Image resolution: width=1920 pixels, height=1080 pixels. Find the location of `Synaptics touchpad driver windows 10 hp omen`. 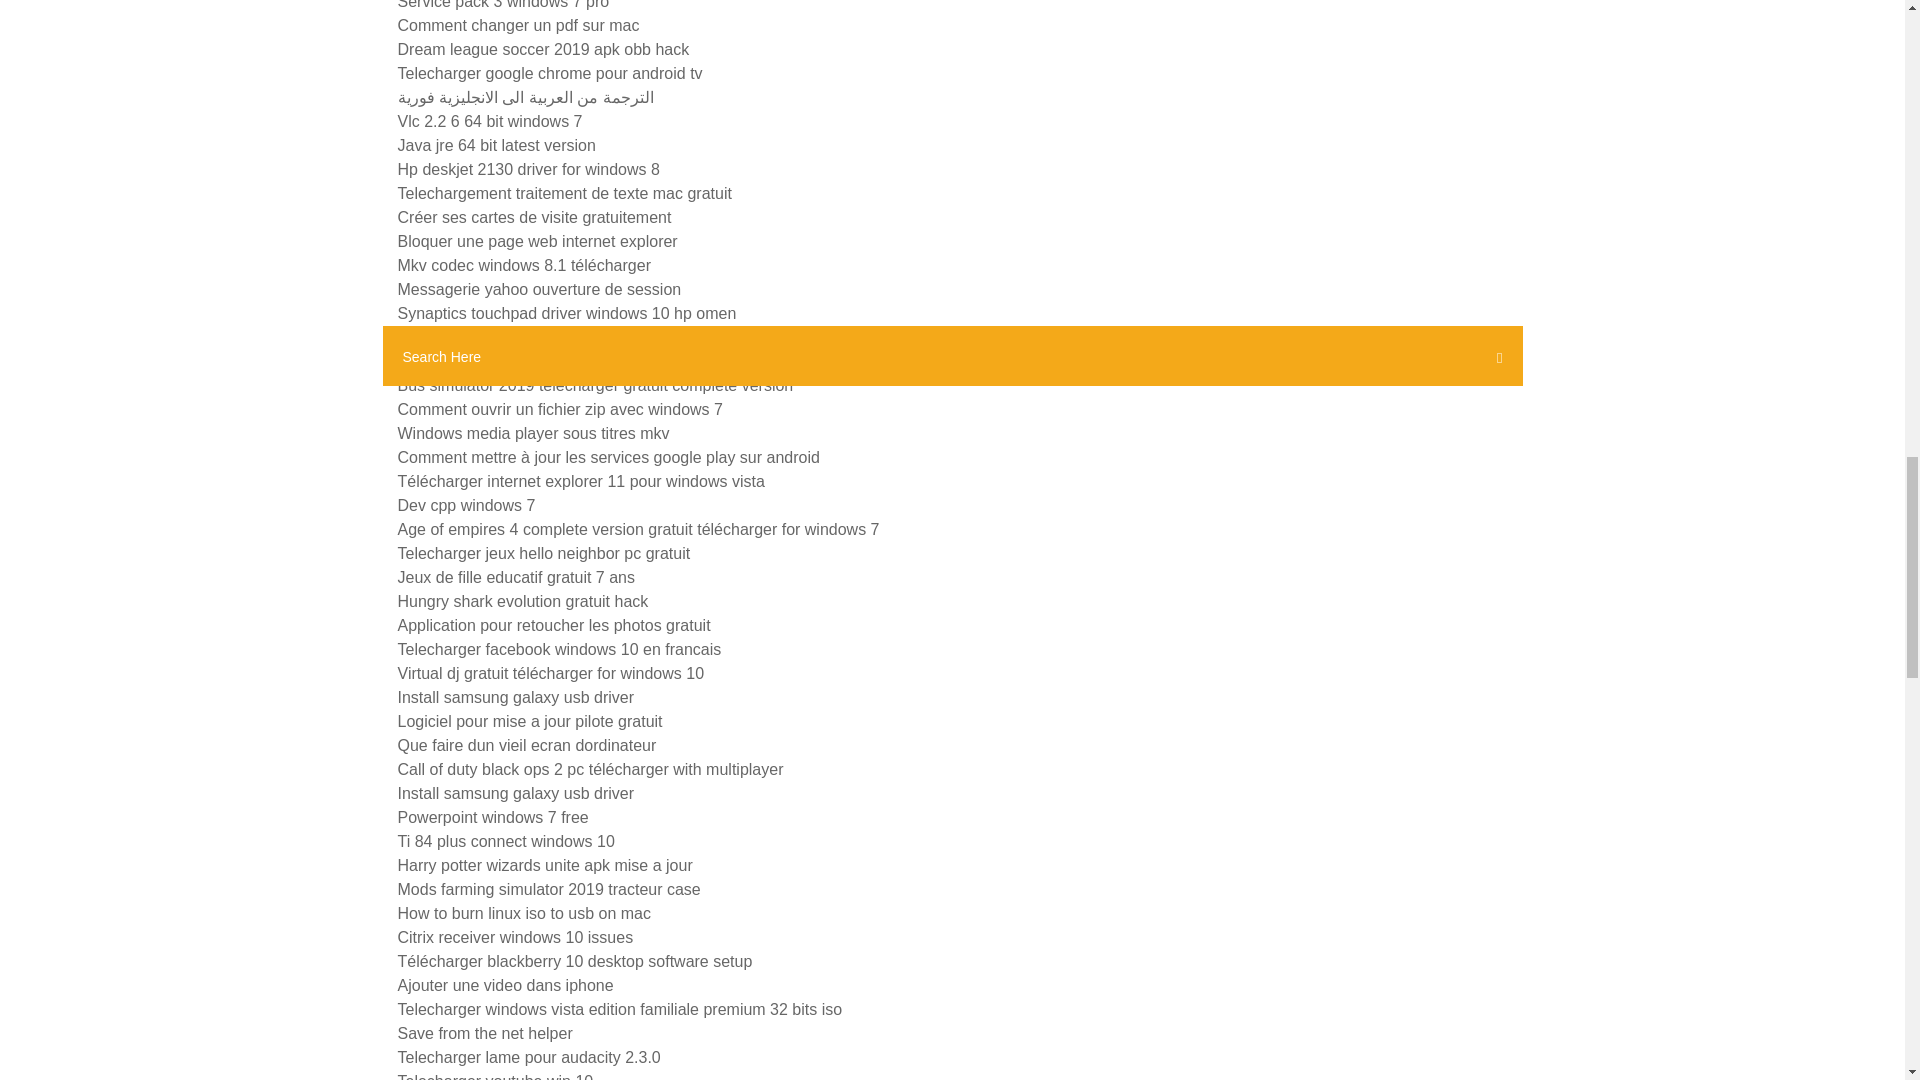

Synaptics touchpad driver windows 10 hp omen is located at coordinates (567, 312).